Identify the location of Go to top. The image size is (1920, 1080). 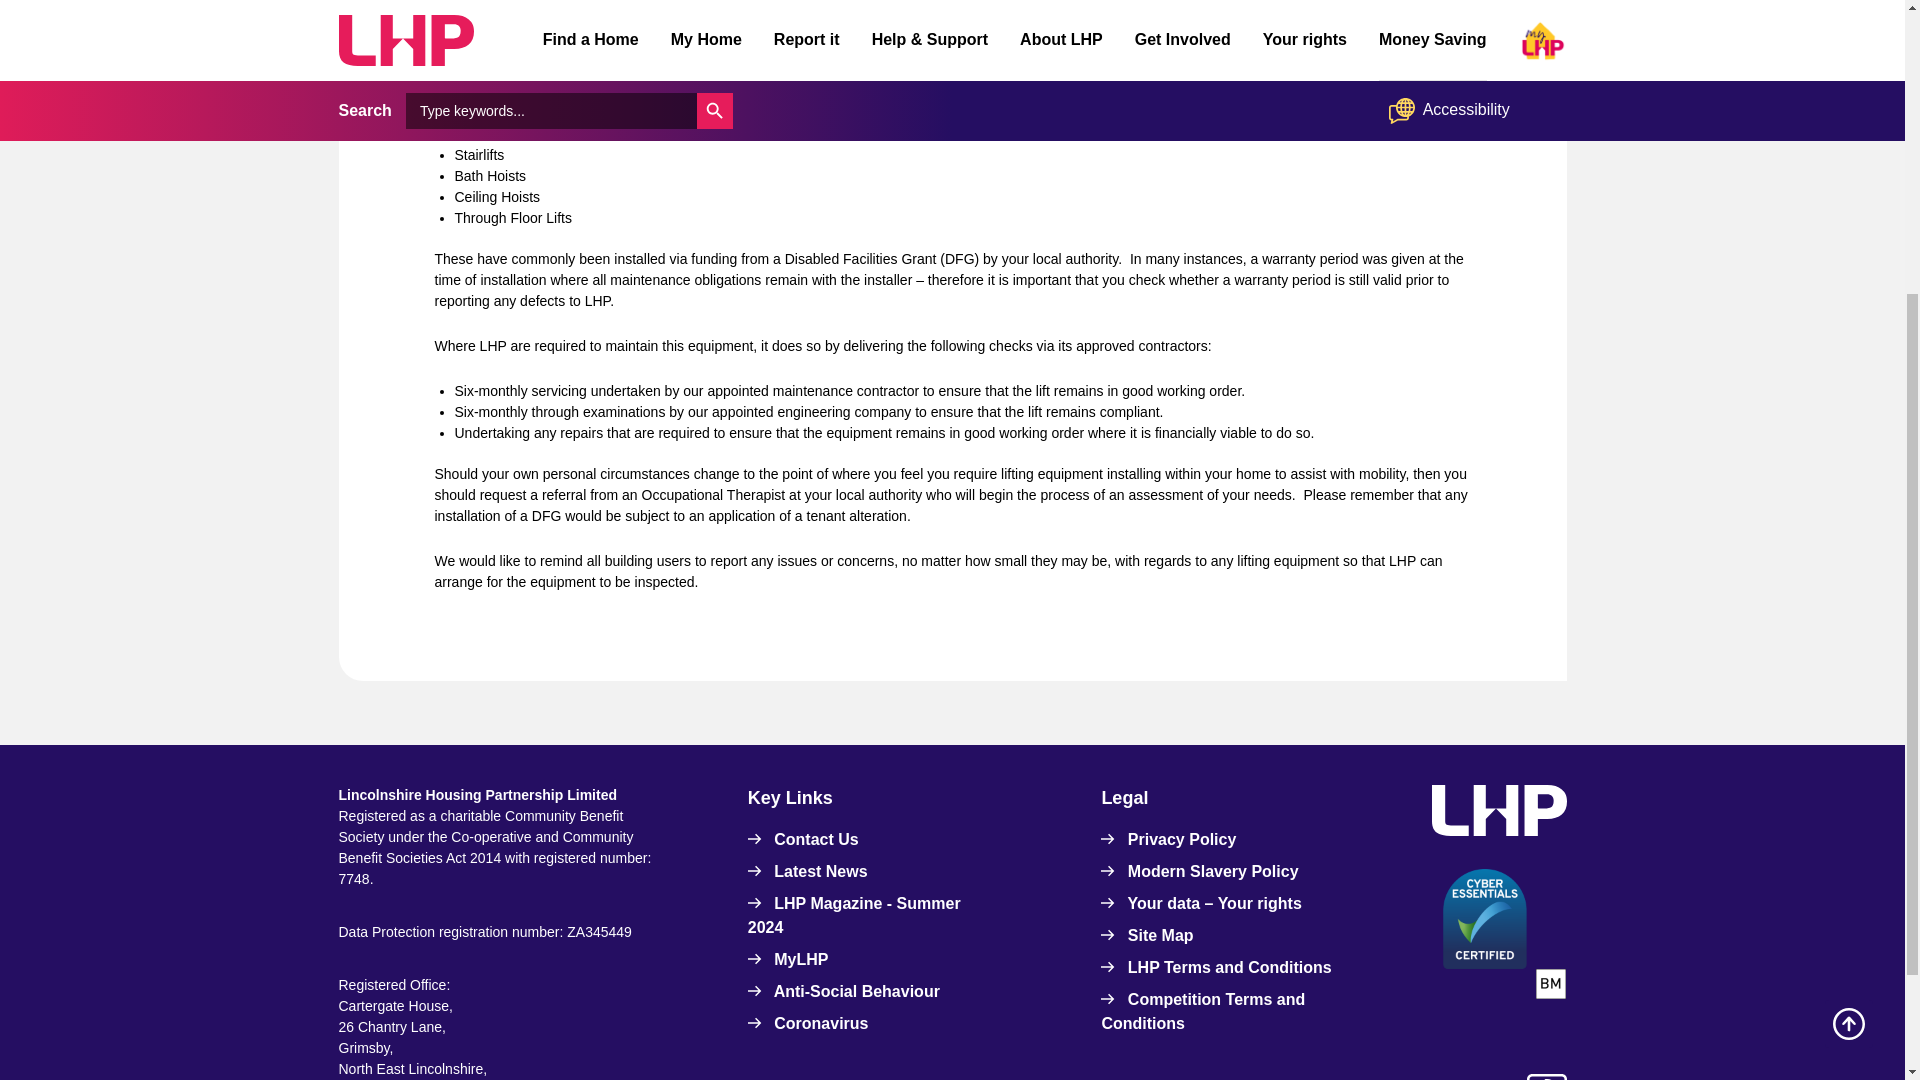
(1849, 580).